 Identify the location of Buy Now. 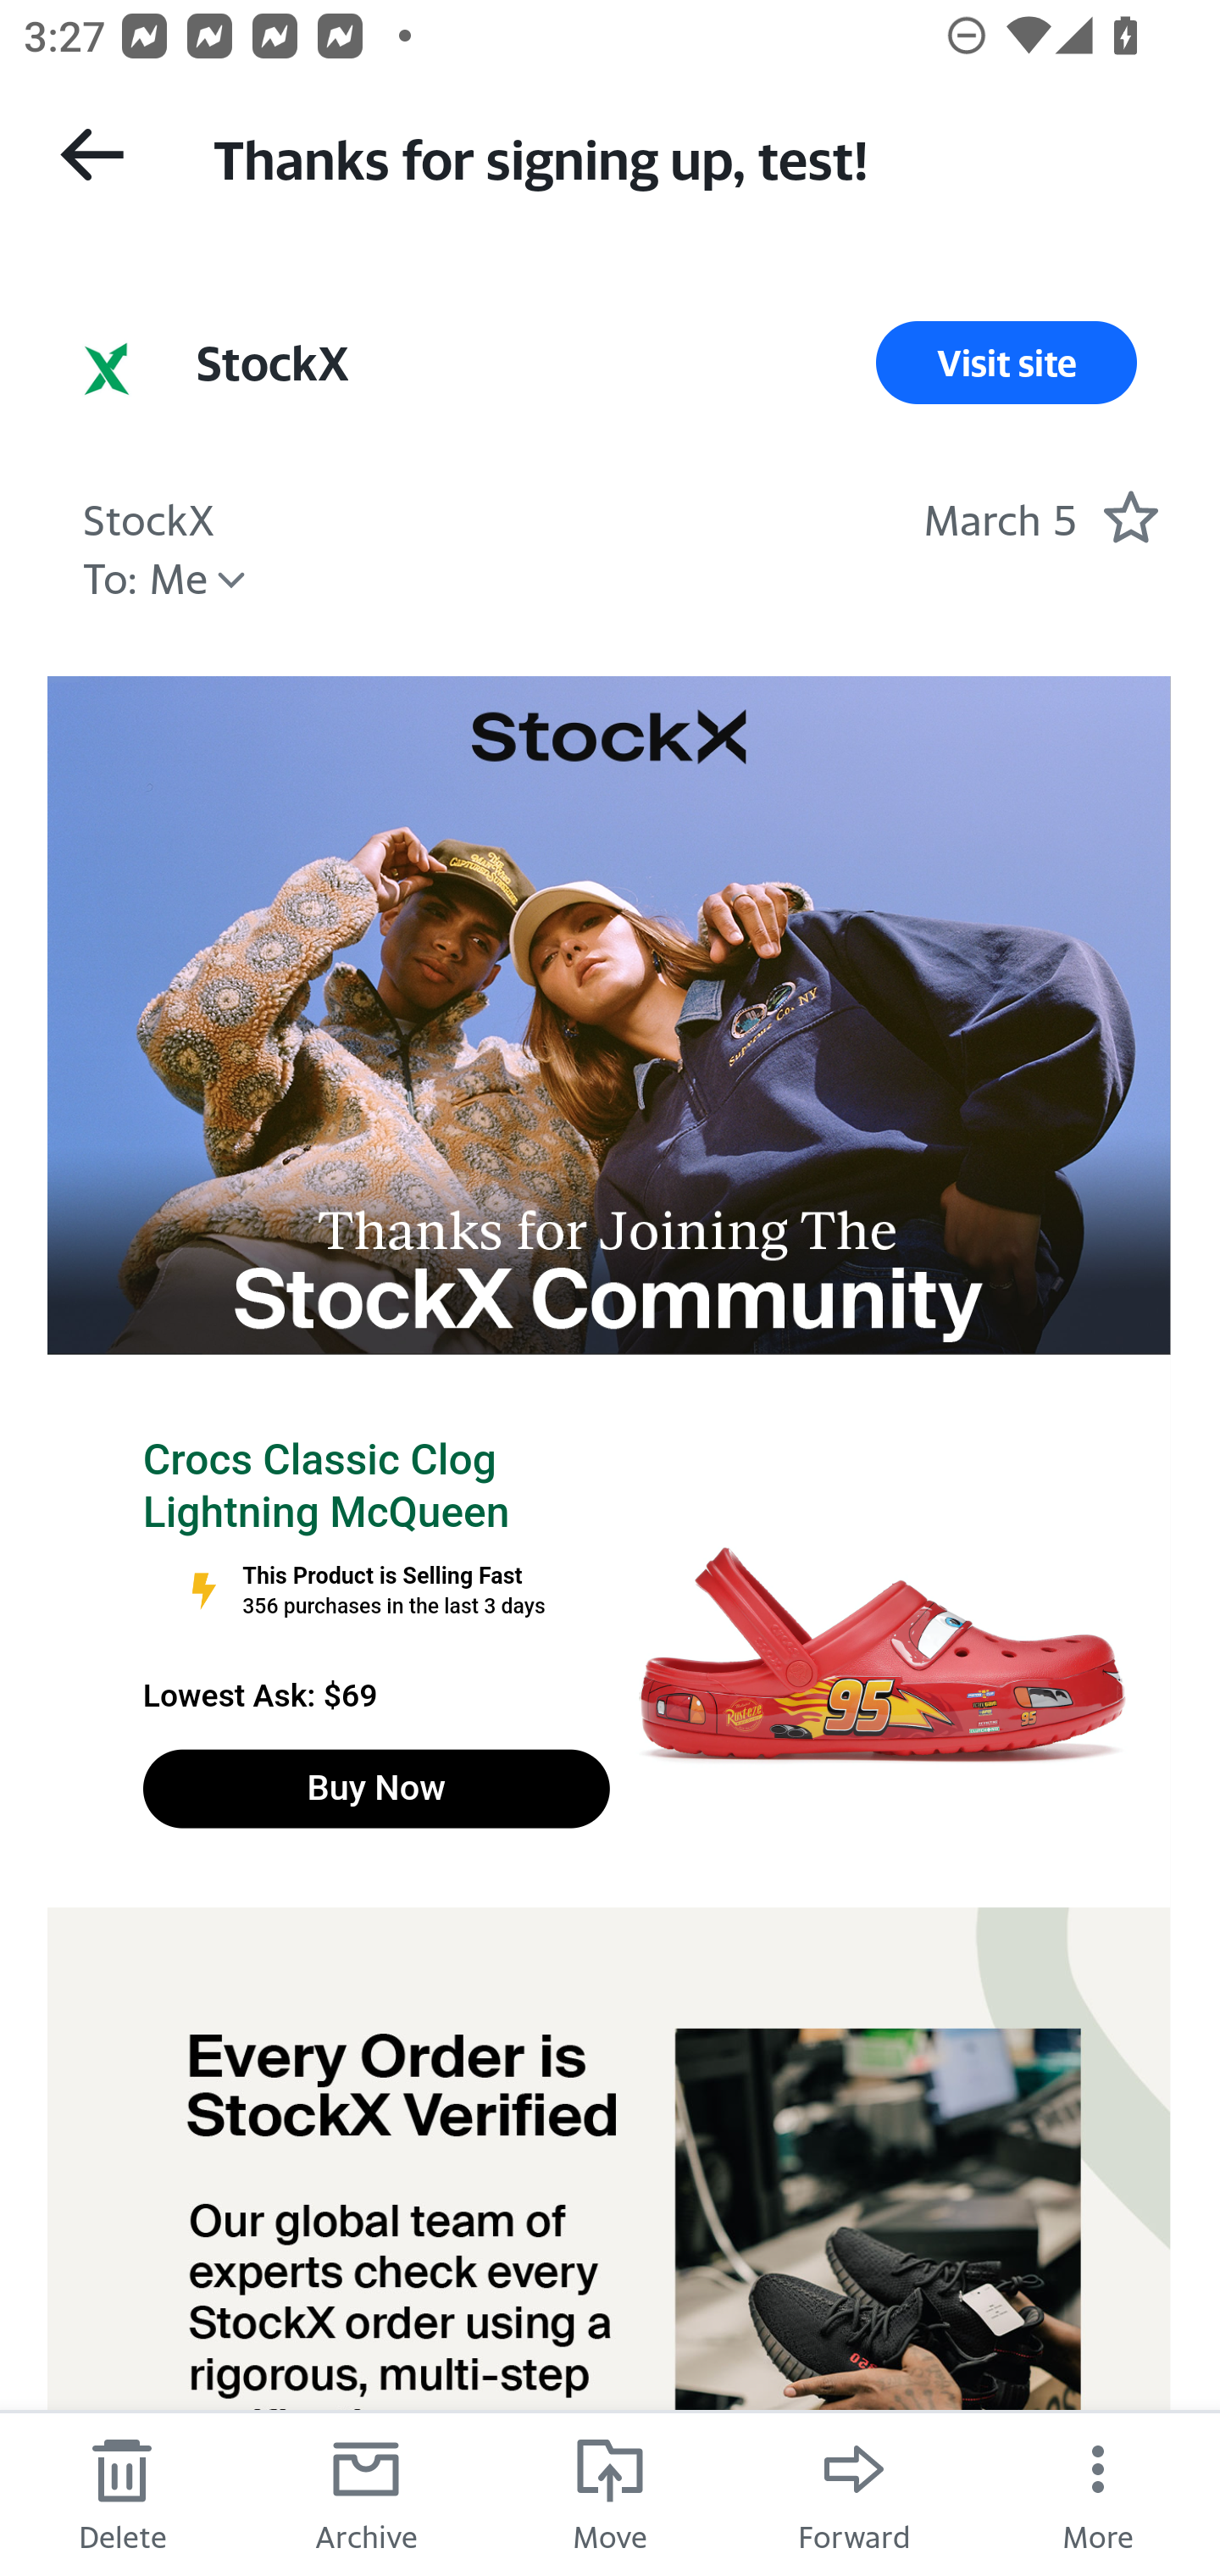
(375, 1789).